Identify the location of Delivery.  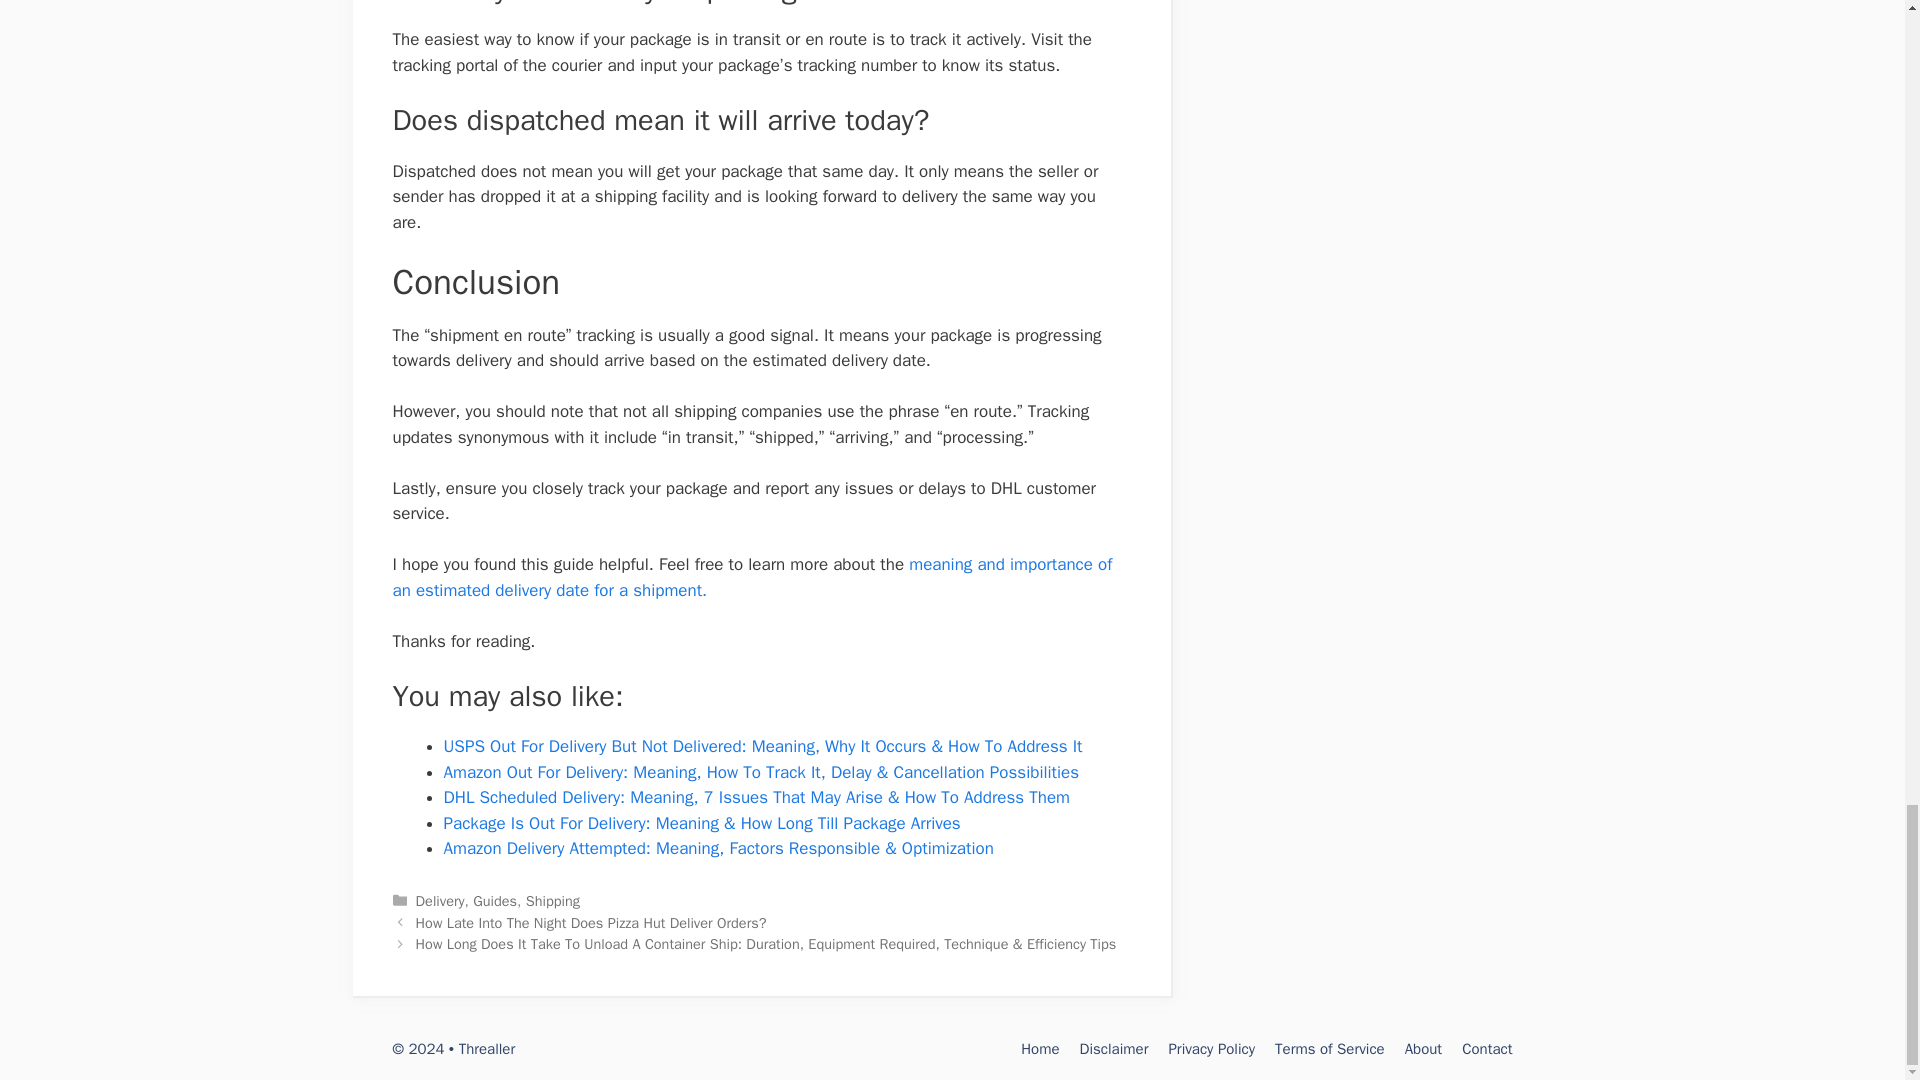
(440, 901).